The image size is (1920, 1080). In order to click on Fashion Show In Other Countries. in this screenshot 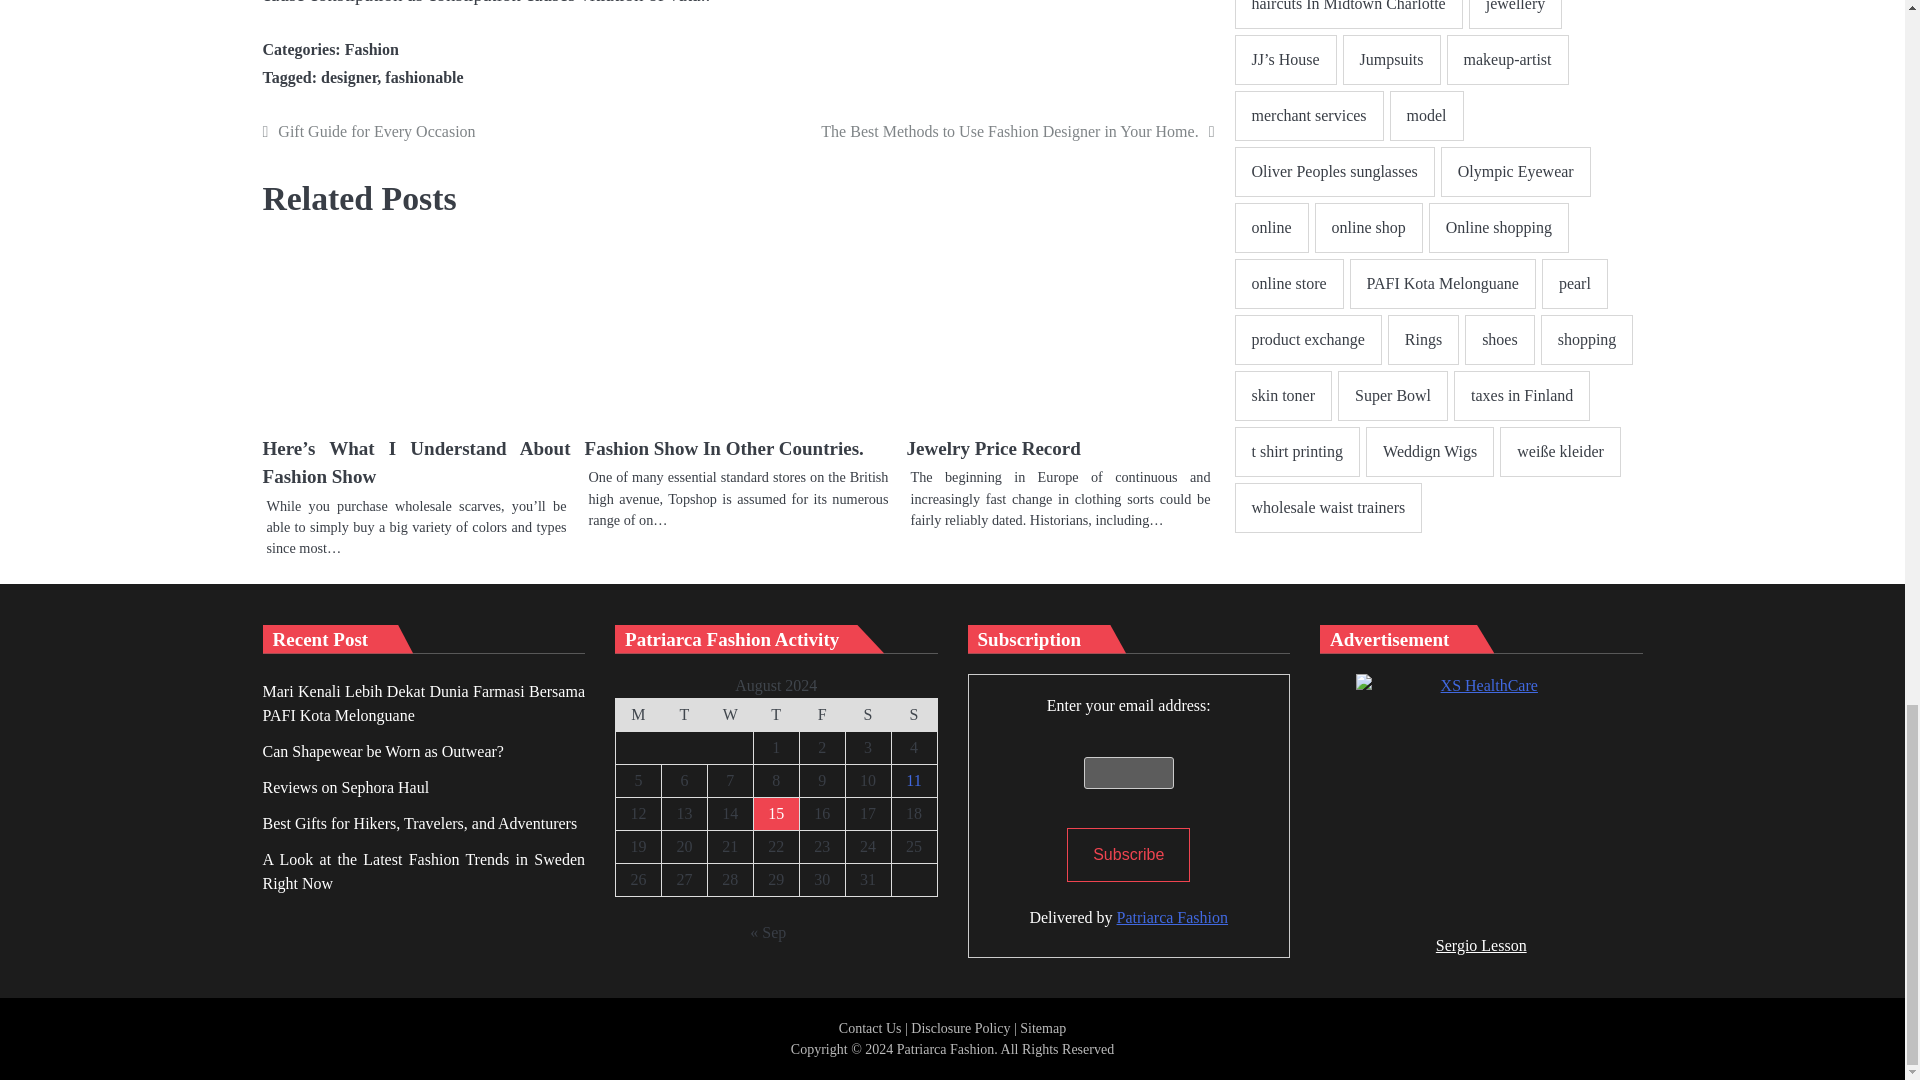, I will do `click(738, 324)`.